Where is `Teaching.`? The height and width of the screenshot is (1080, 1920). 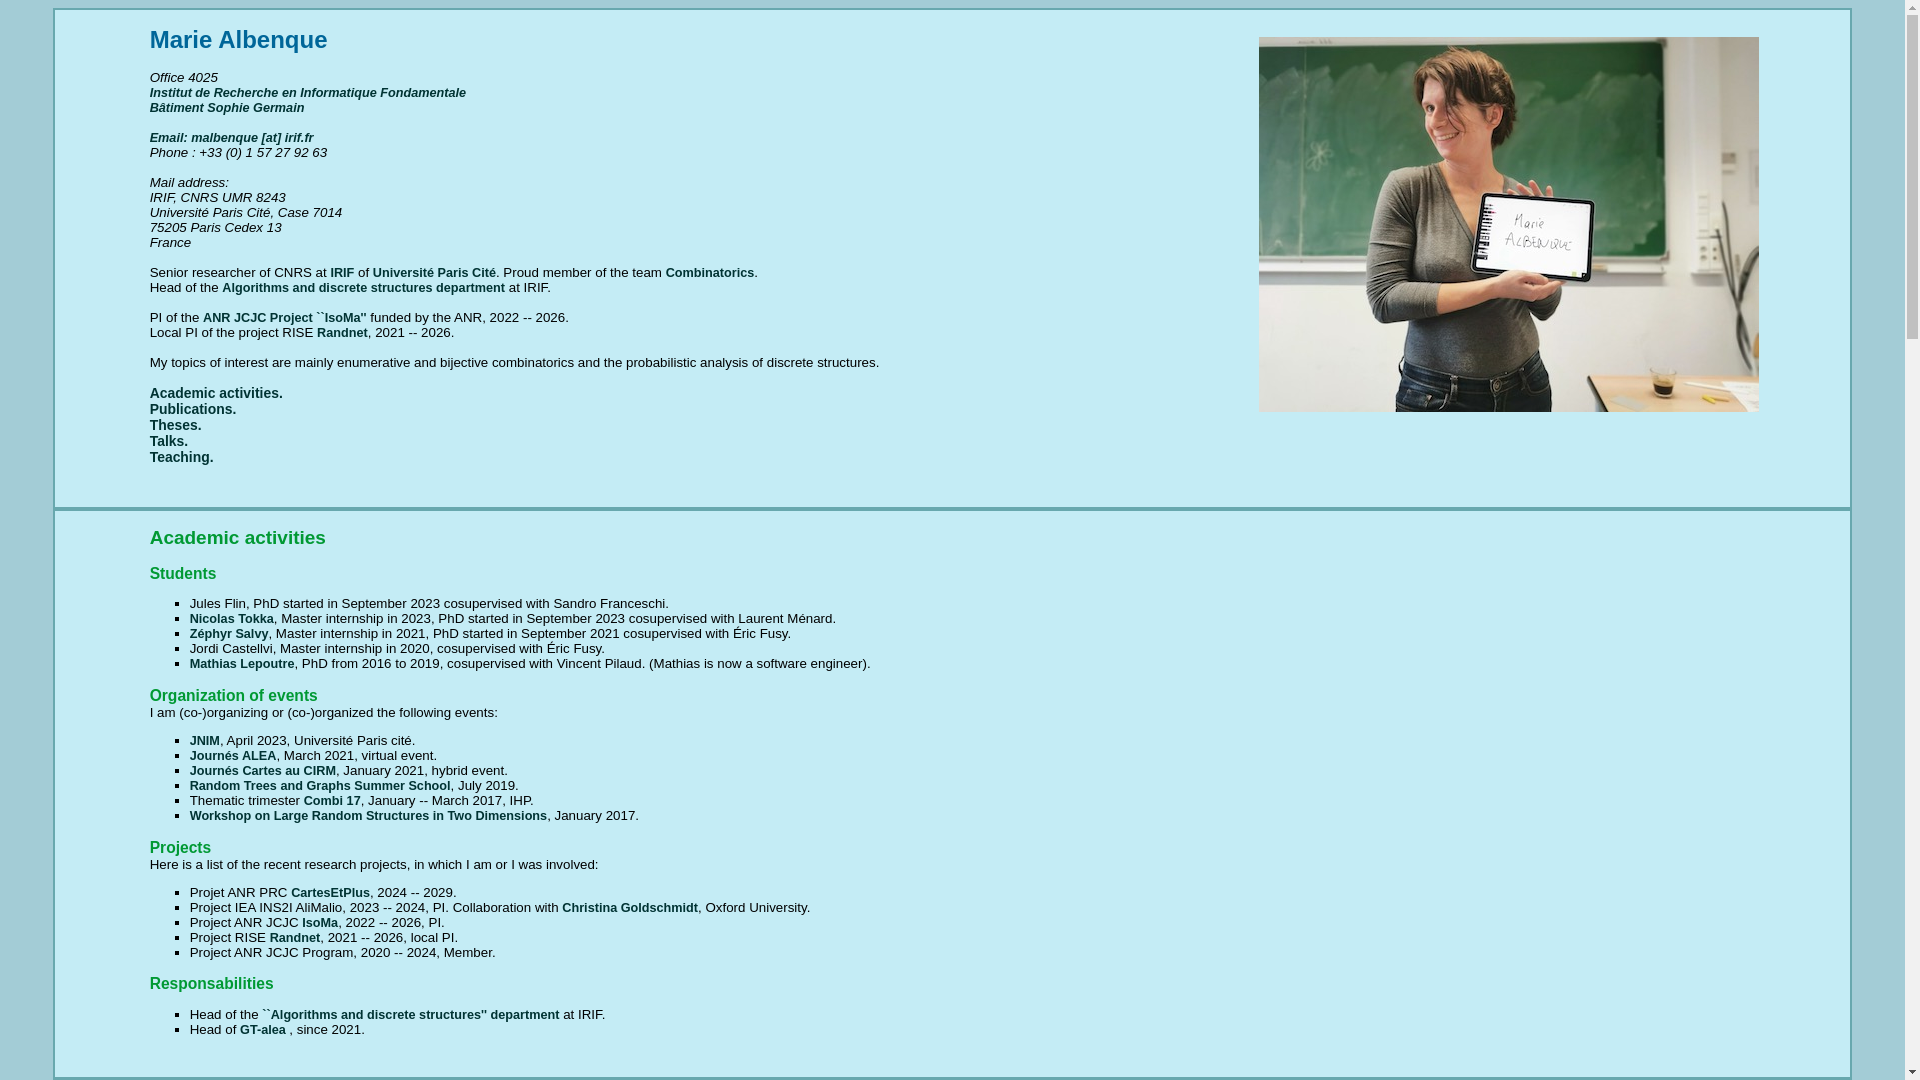
Teaching. is located at coordinates (181, 457).